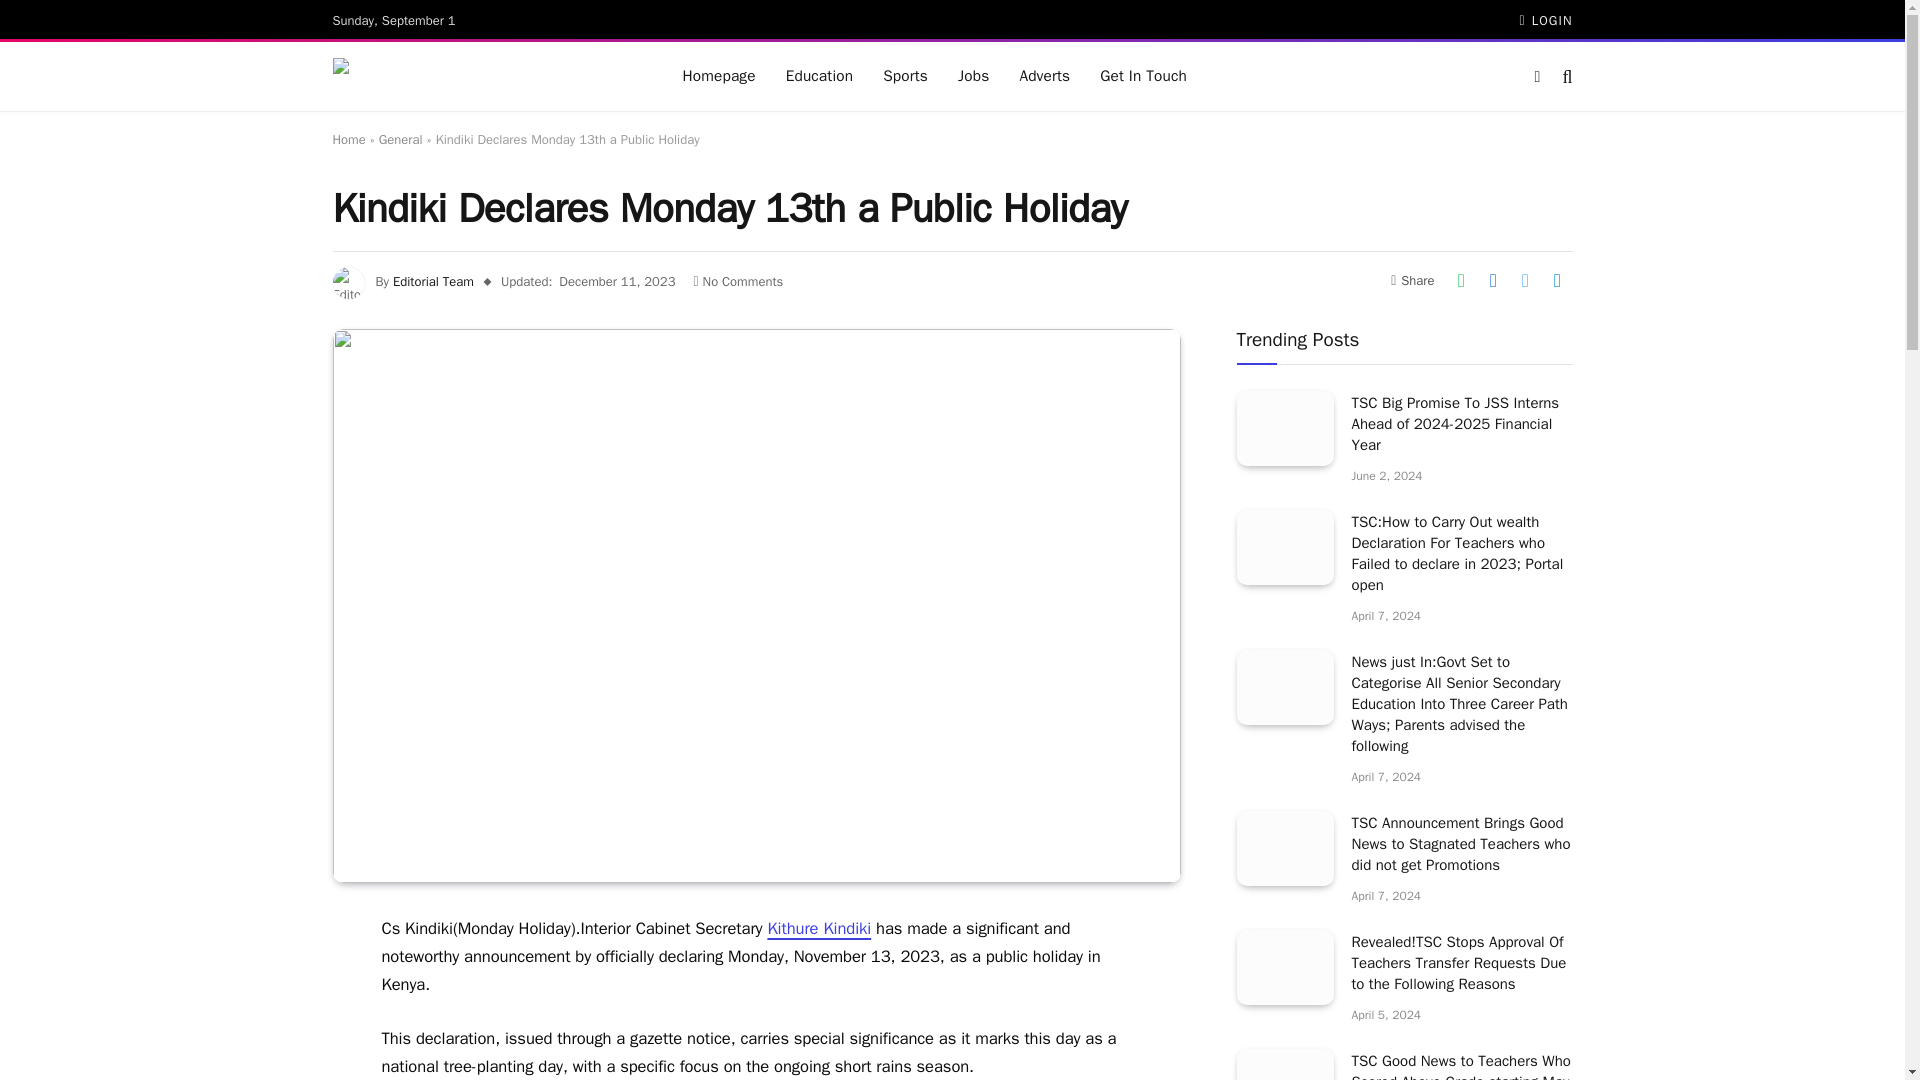 This screenshot has width=1920, height=1080. I want to click on No Comments, so click(738, 282).